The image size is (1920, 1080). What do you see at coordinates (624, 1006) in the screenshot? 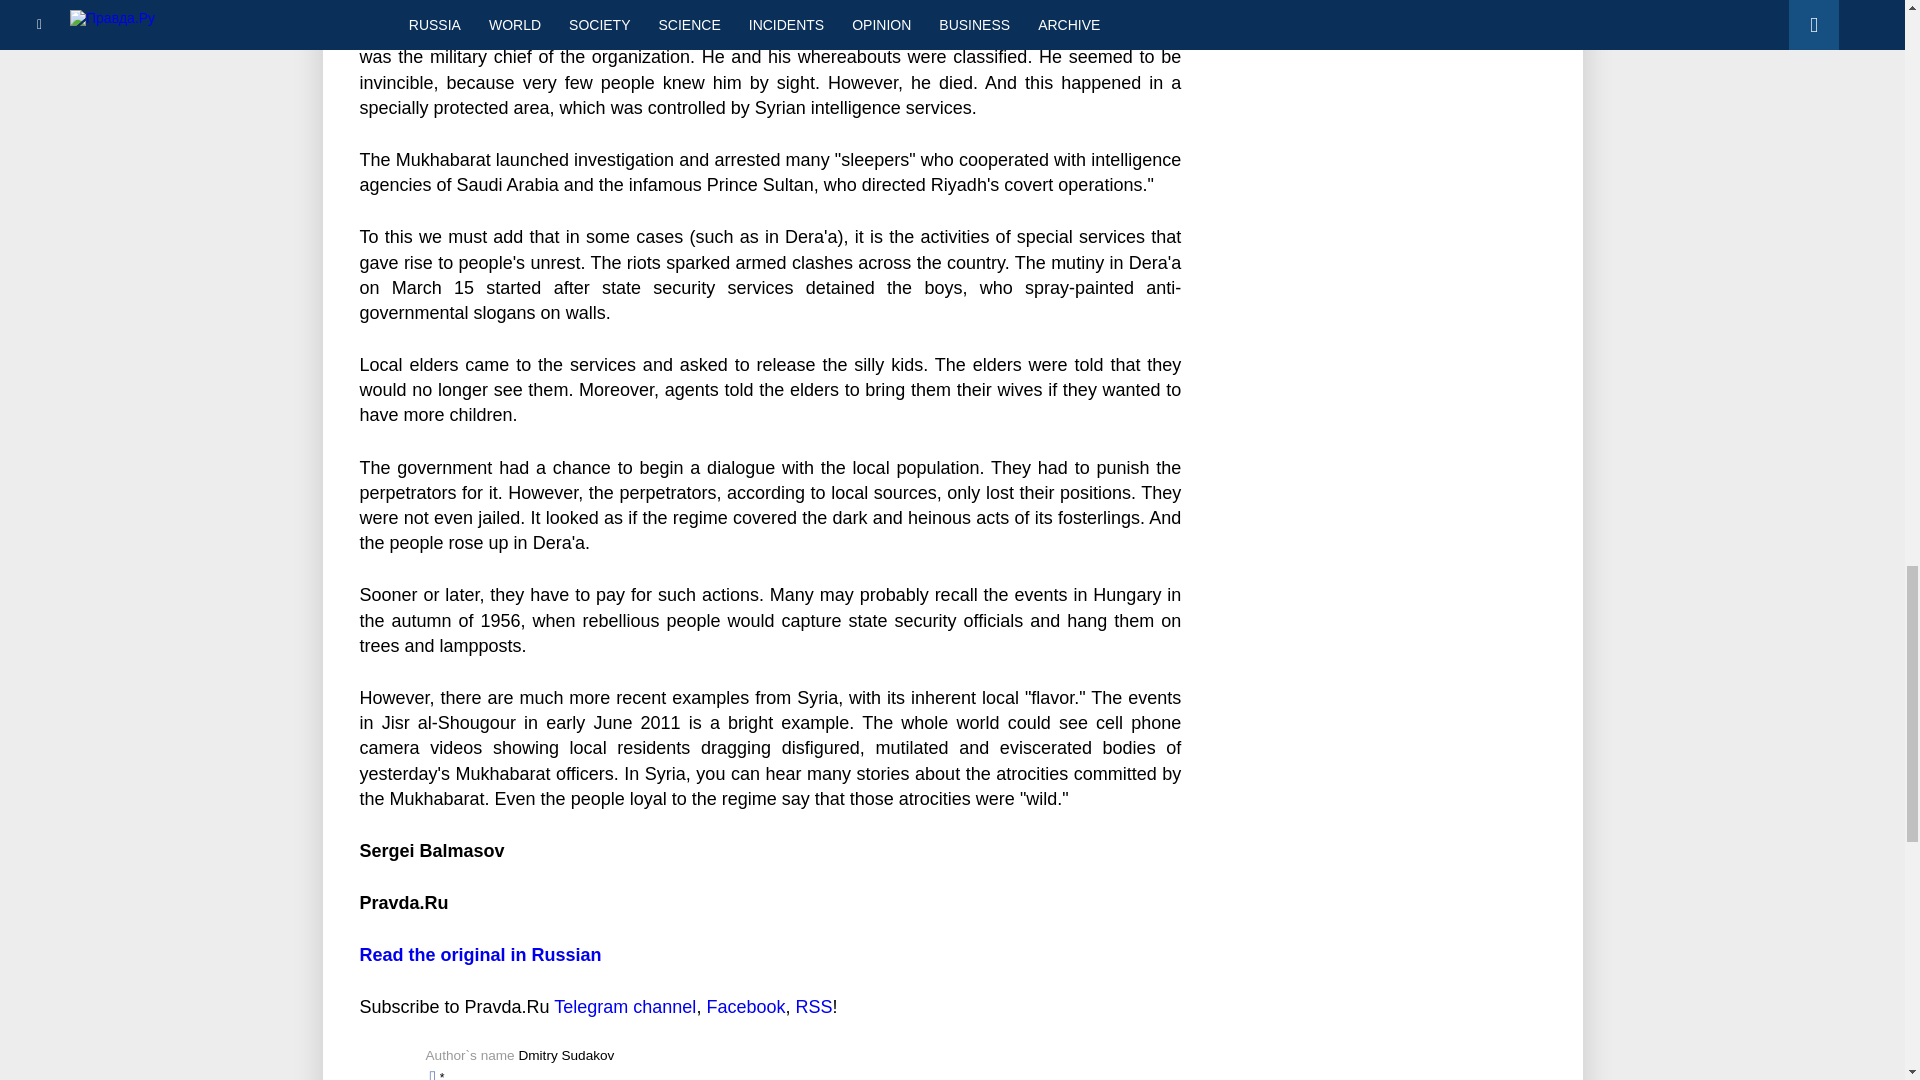
I see `Telegram channel` at bounding box center [624, 1006].